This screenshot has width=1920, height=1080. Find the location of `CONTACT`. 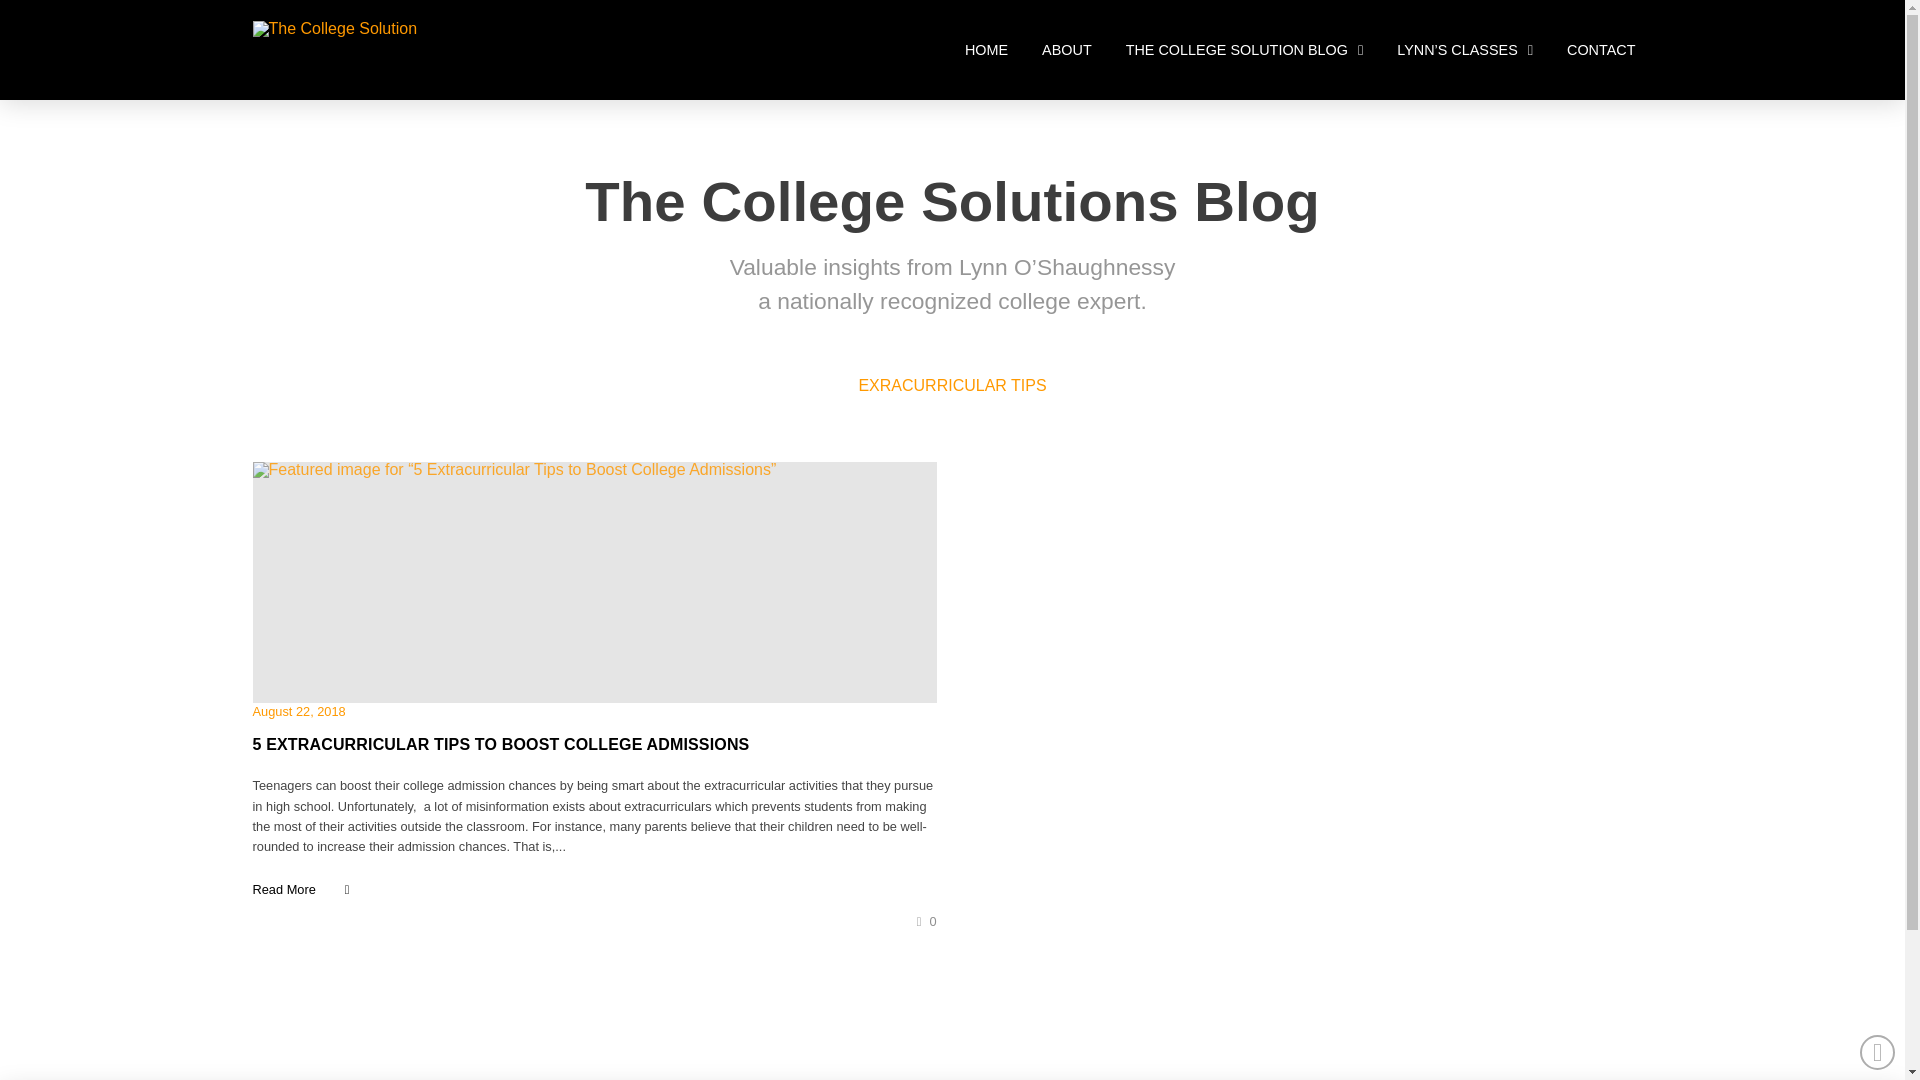

CONTACT is located at coordinates (1600, 50).